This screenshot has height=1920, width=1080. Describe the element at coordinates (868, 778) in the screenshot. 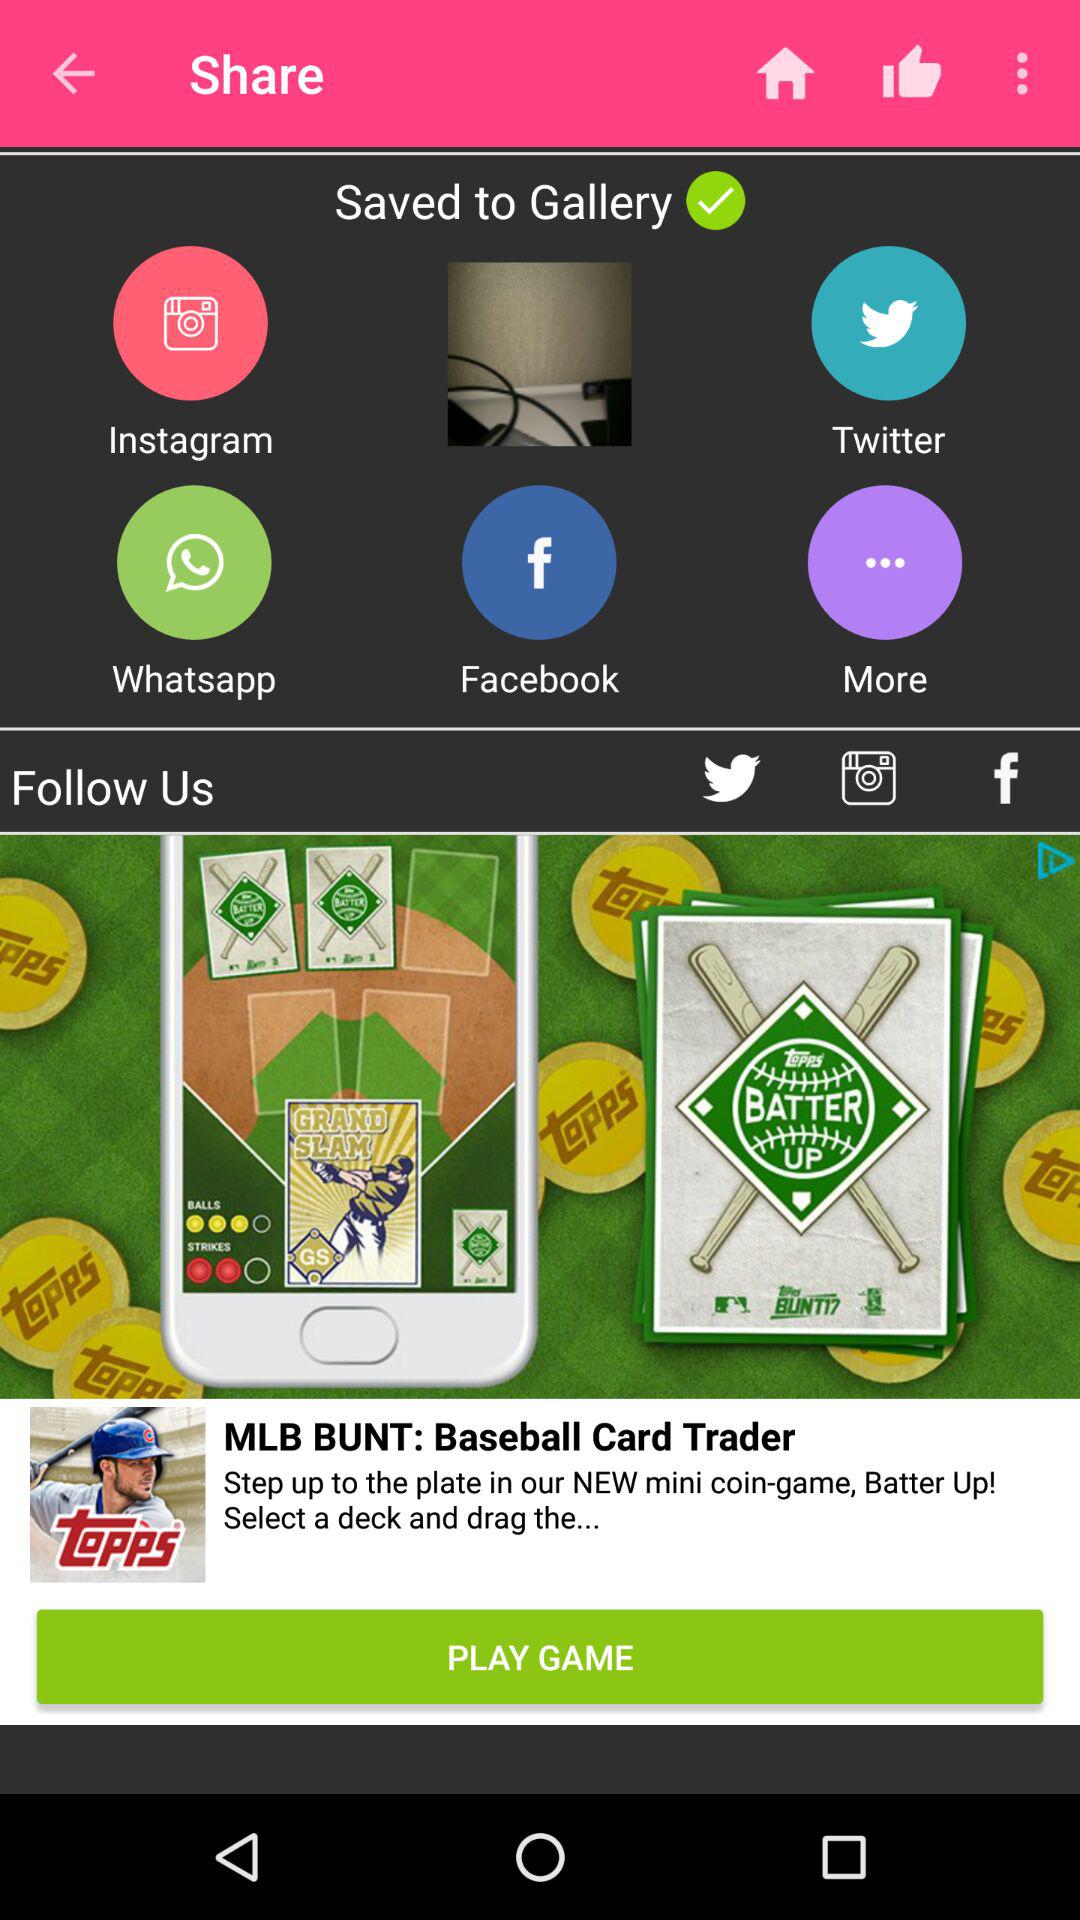

I see `instagram page` at that location.